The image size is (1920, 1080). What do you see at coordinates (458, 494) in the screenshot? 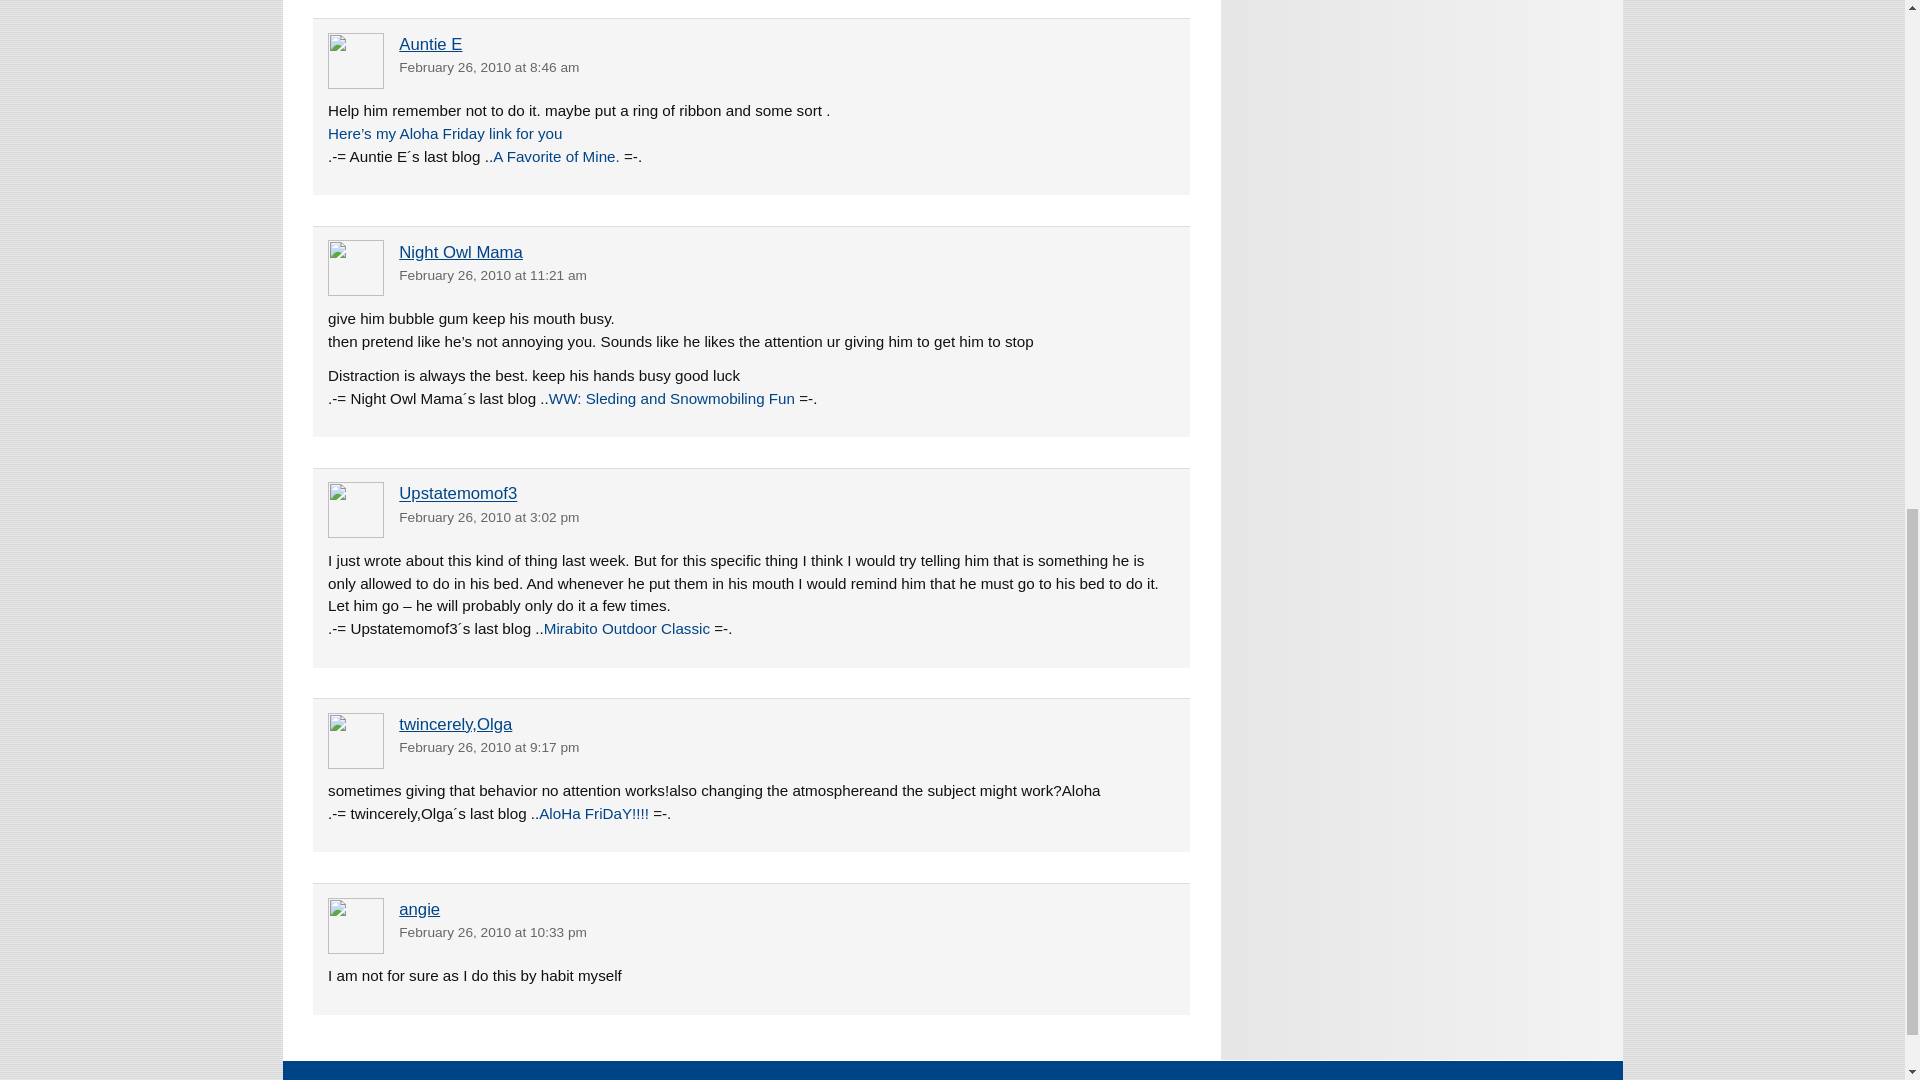
I see `Upstatemomof3` at bounding box center [458, 494].